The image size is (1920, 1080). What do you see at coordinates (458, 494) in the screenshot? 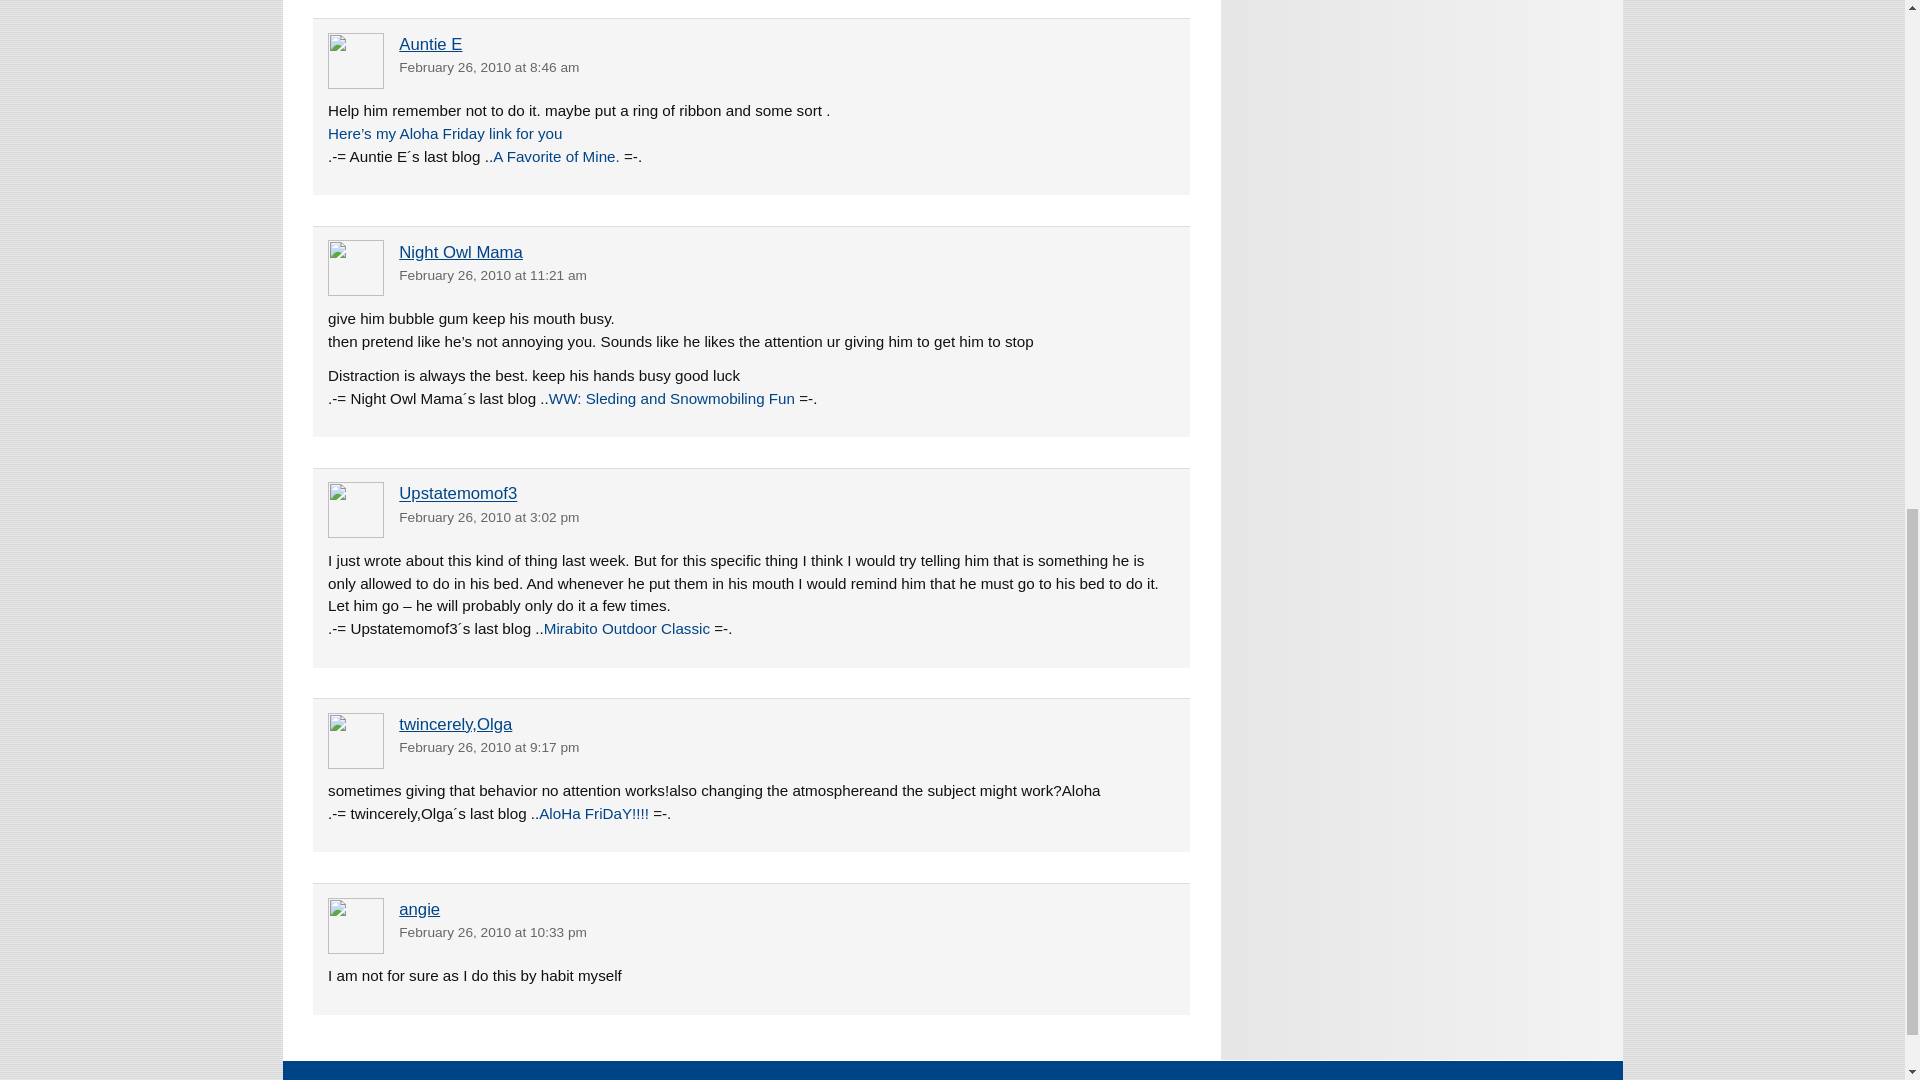
I see `Upstatemomof3` at bounding box center [458, 494].